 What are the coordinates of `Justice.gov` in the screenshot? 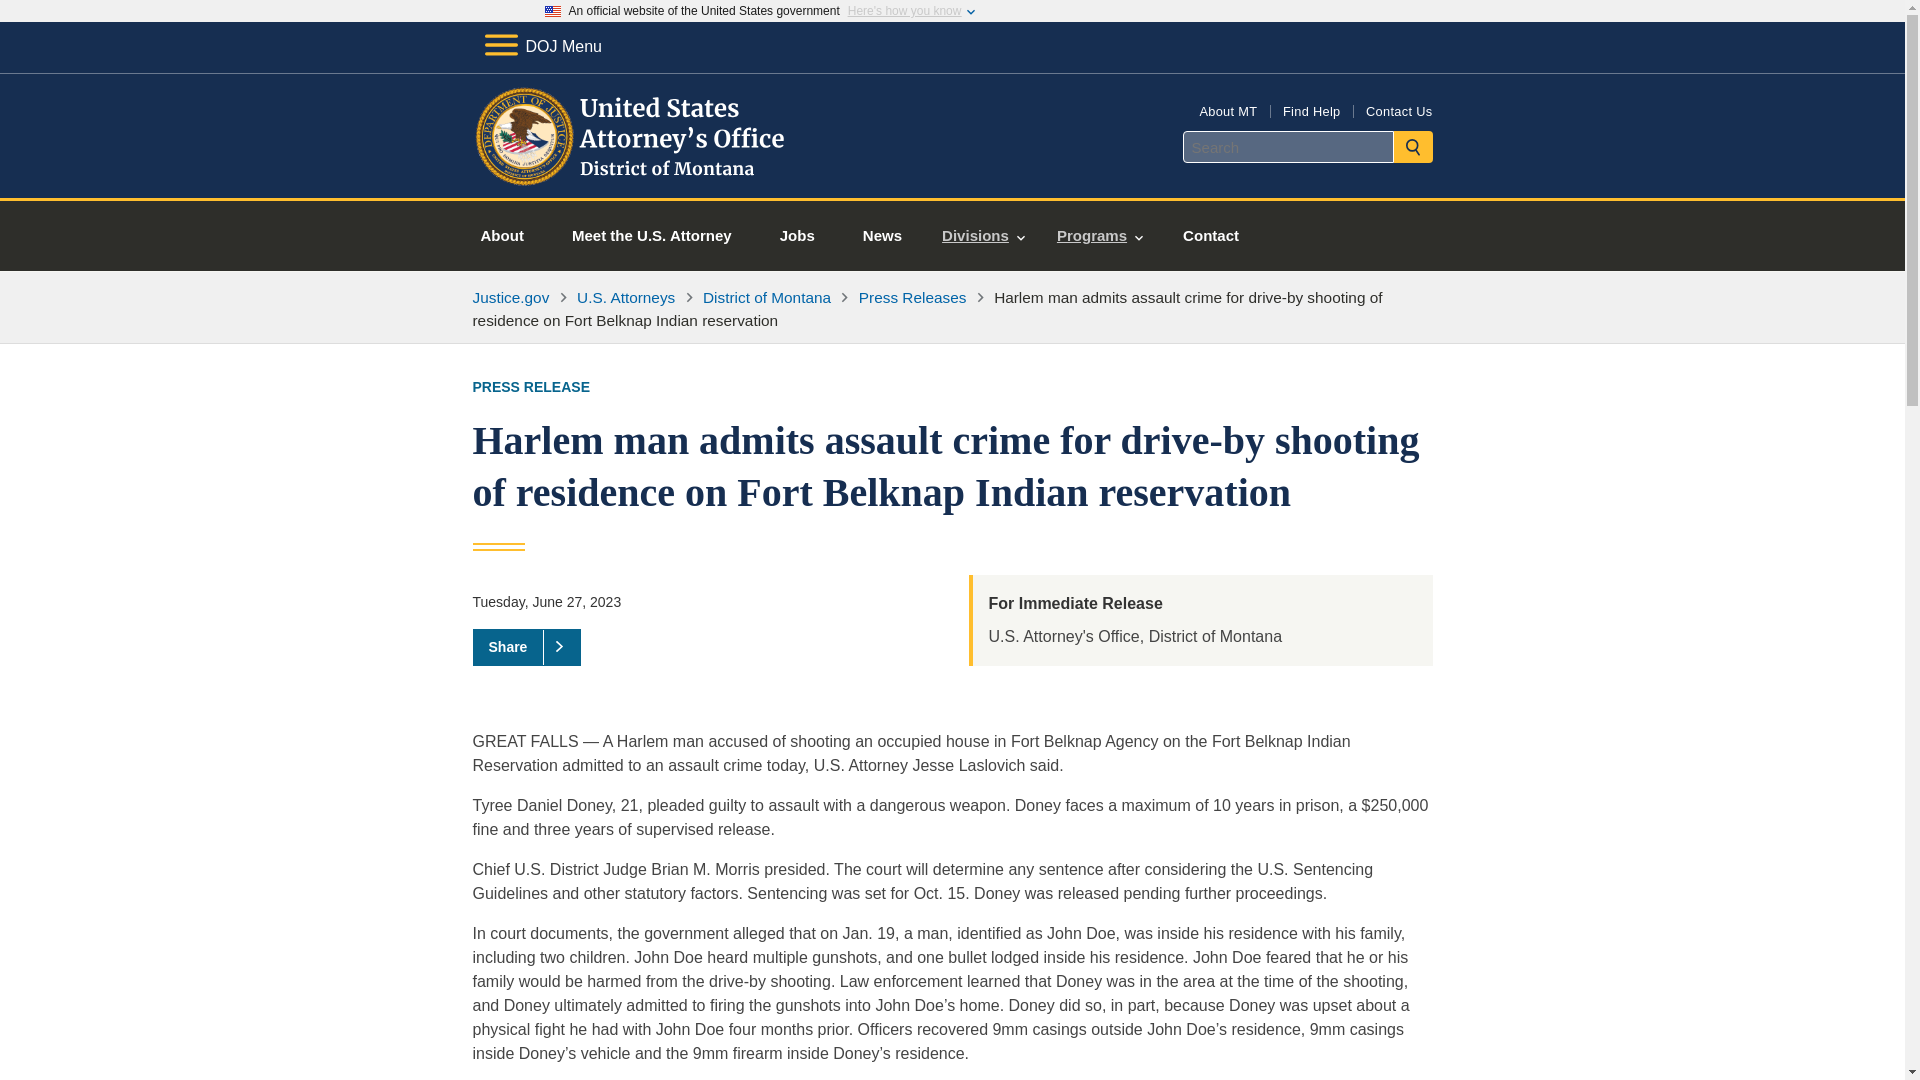 It's located at (510, 297).